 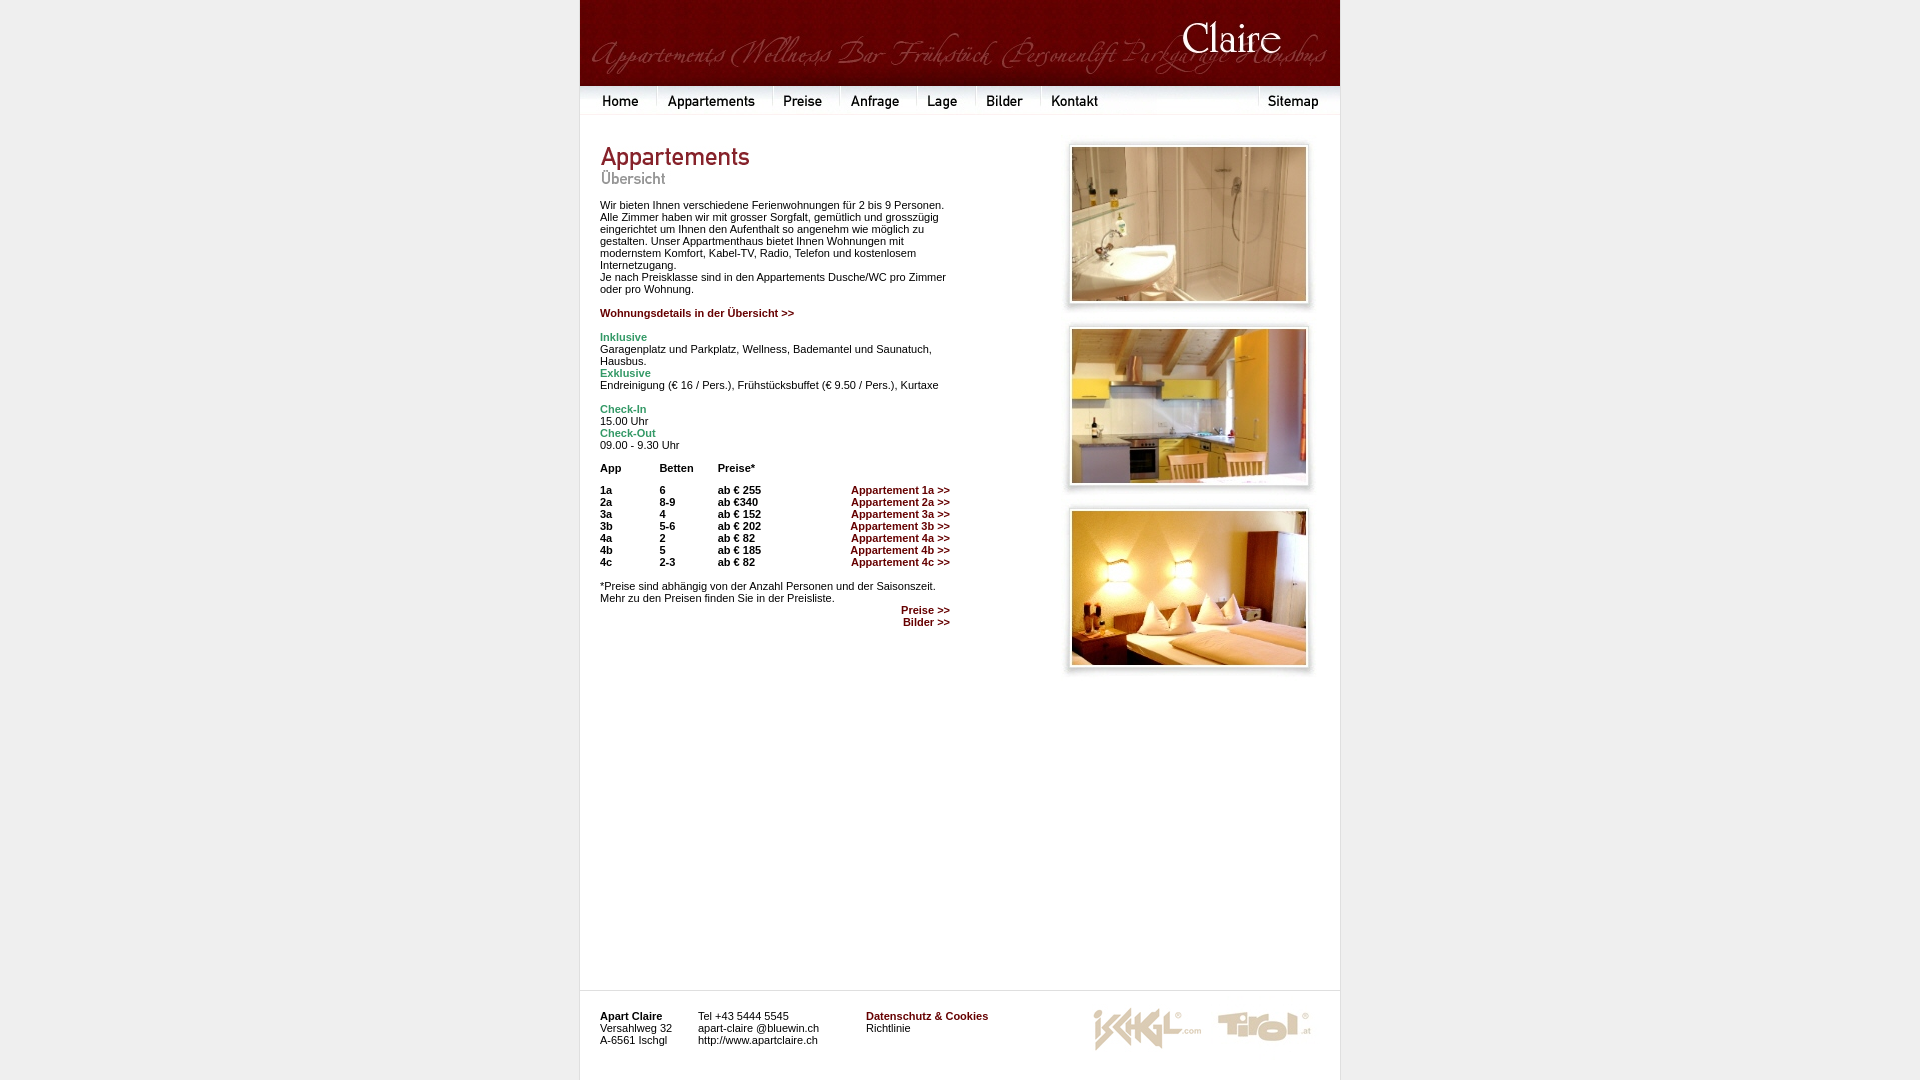 I want to click on Datenschutz & Cookies, so click(x=926, y=1016).